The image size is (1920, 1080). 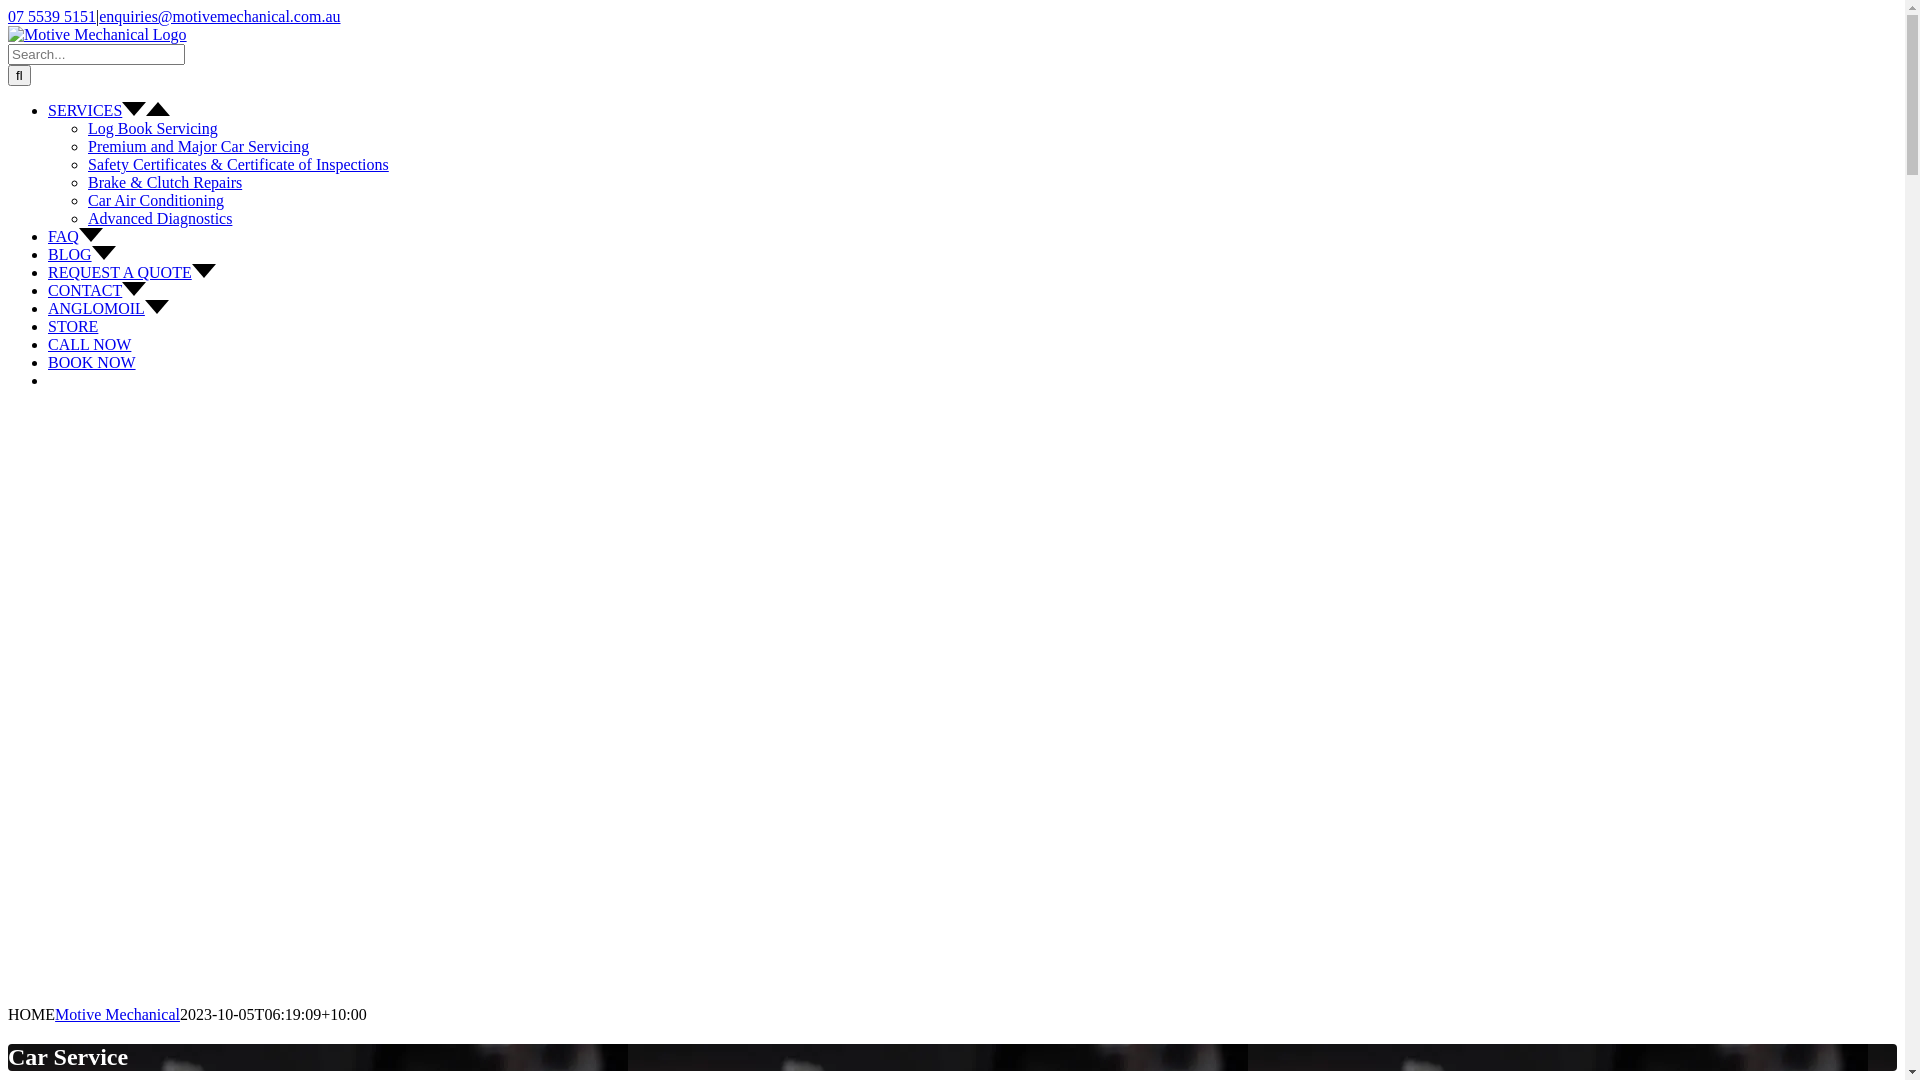 What do you see at coordinates (160, 218) in the screenshot?
I see `Advanced Diagnostics` at bounding box center [160, 218].